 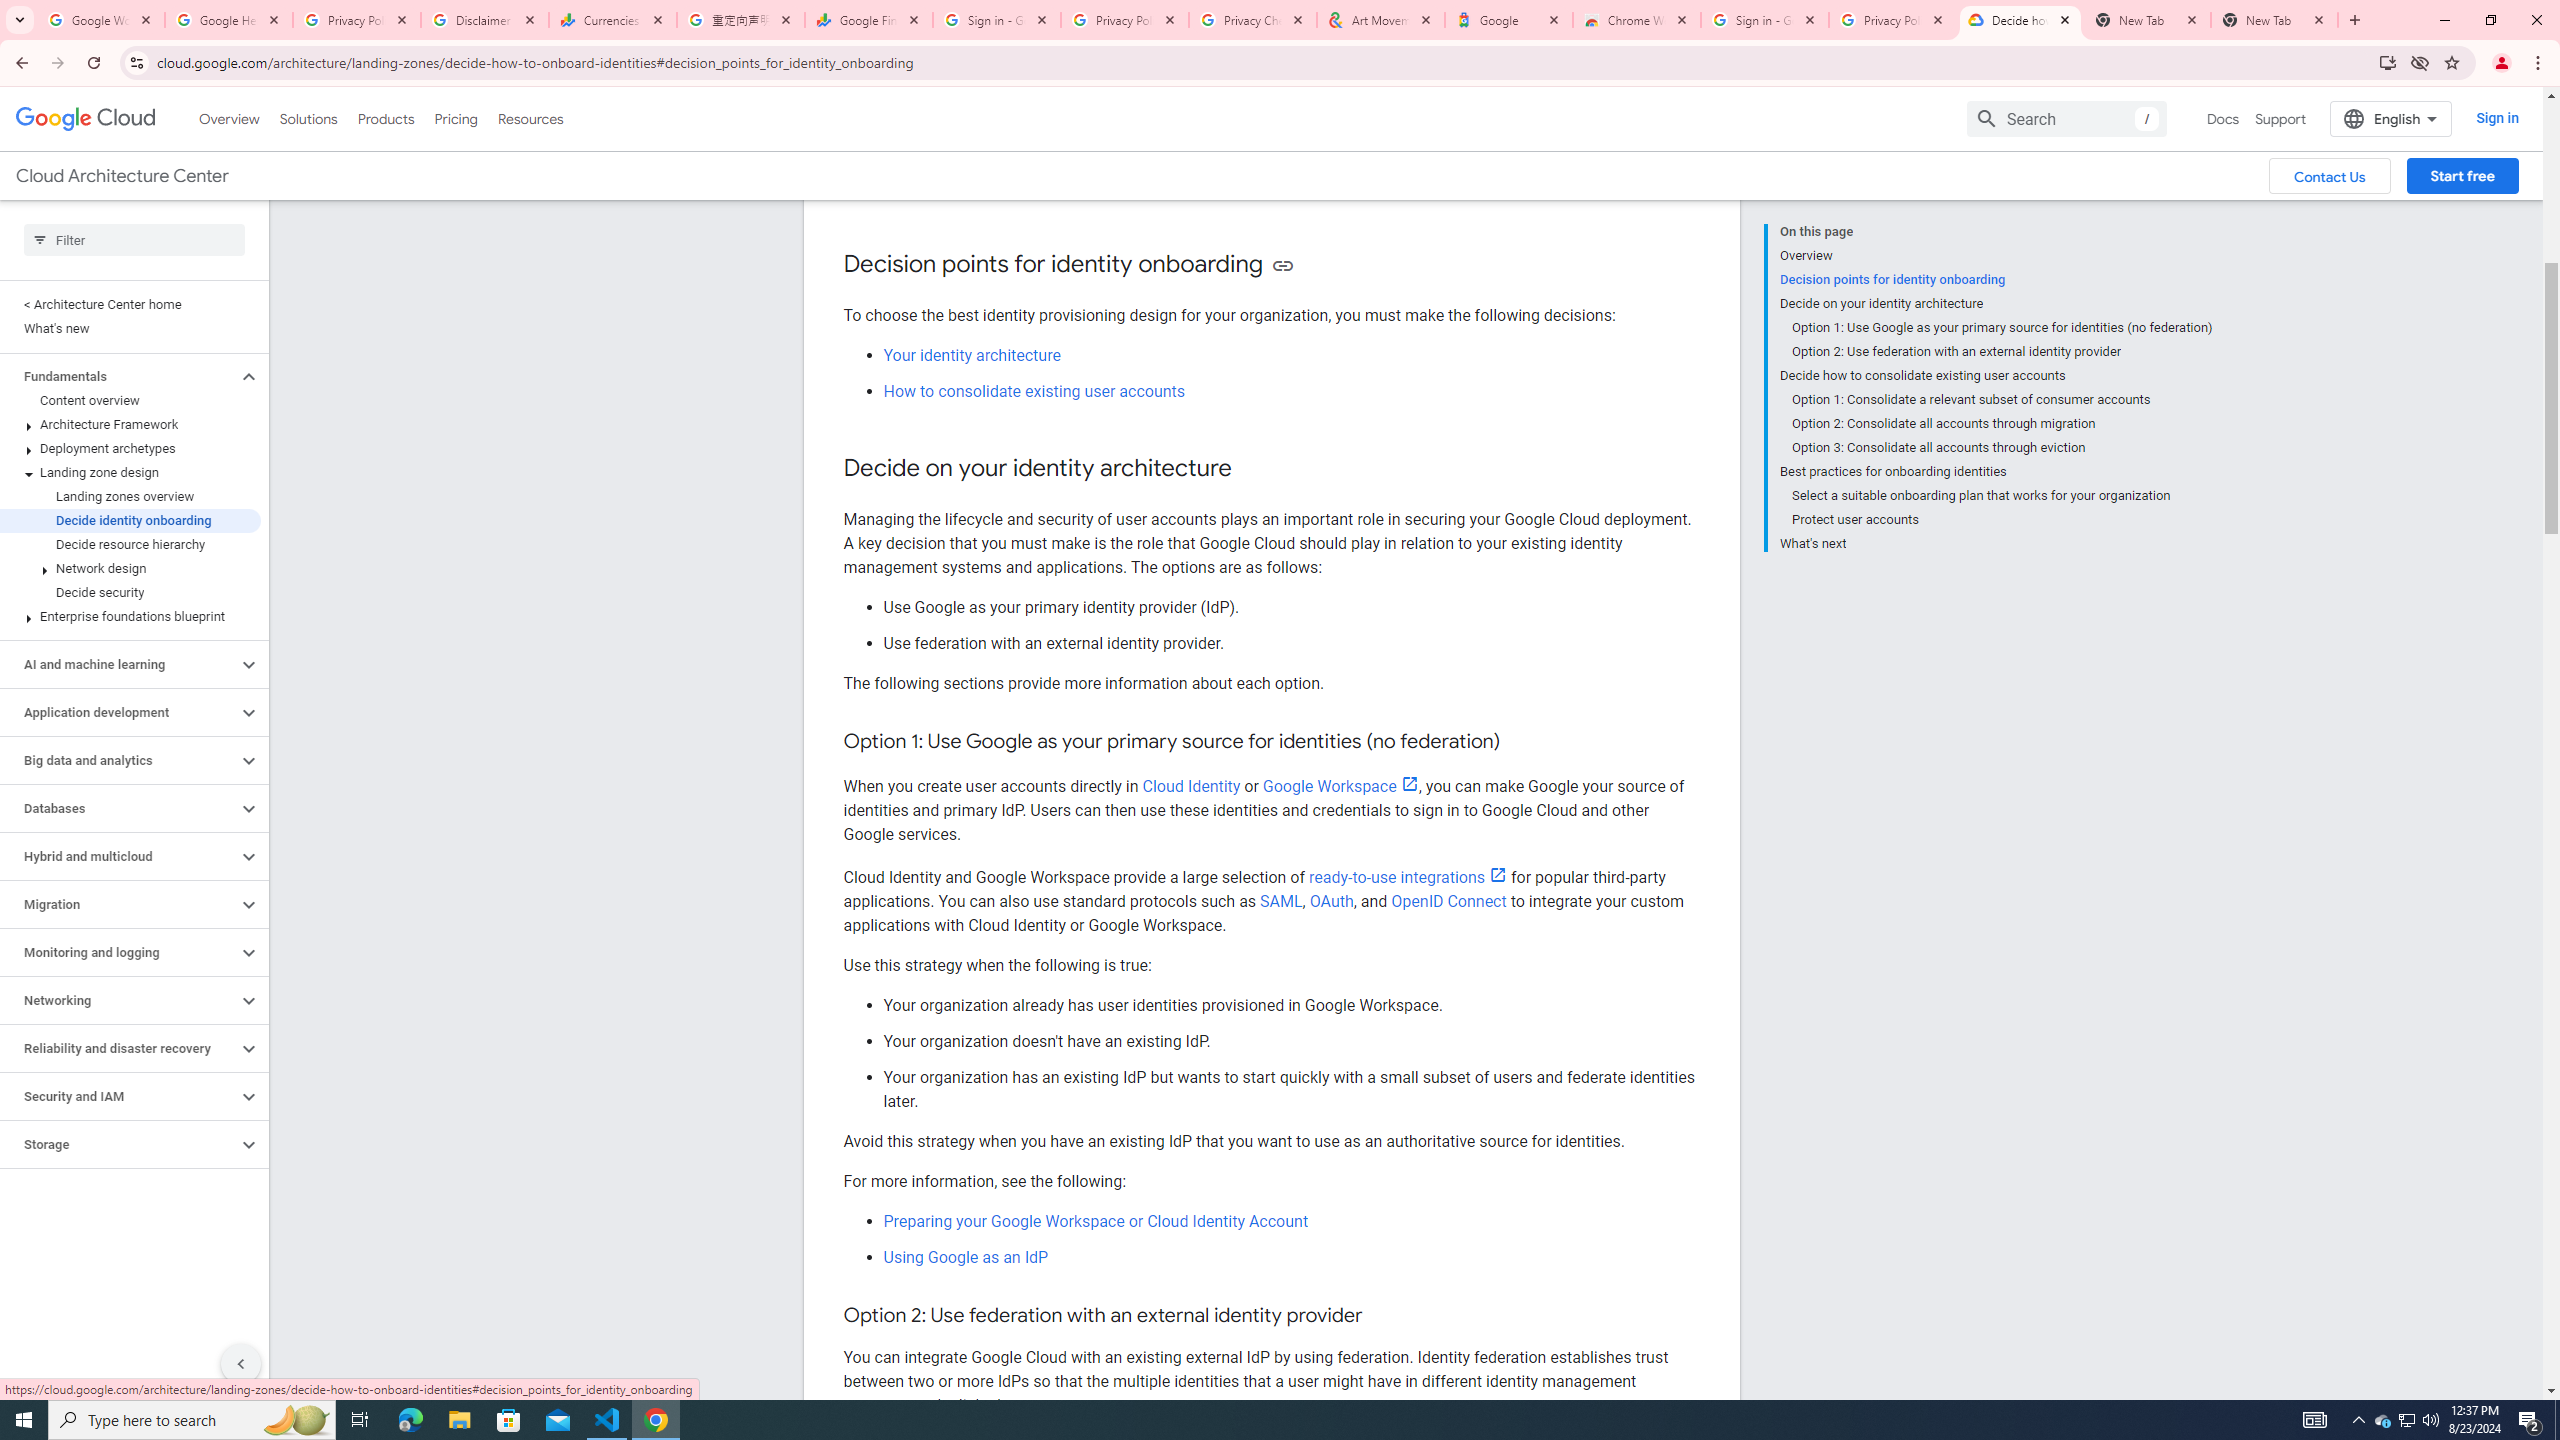 What do you see at coordinates (86, 119) in the screenshot?
I see `Google Cloud` at bounding box center [86, 119].